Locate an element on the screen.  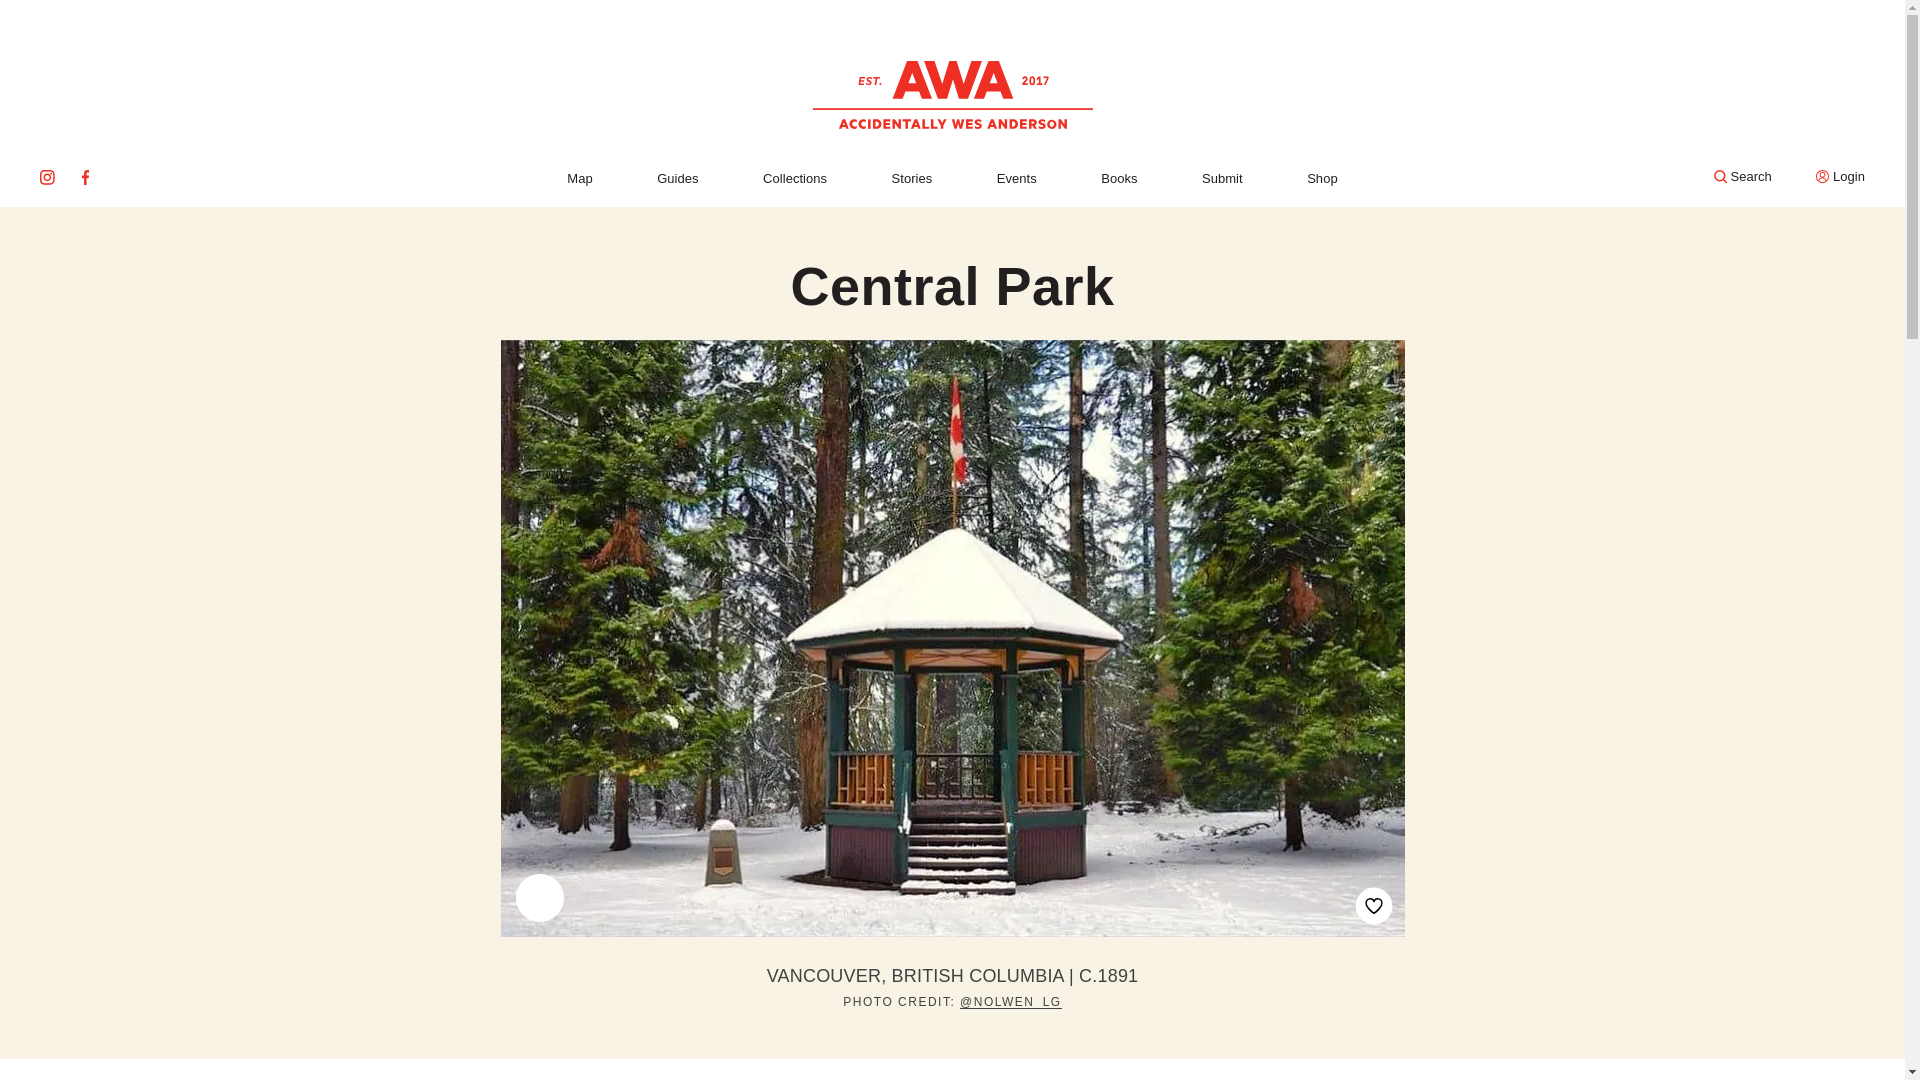
Login is located at coordinates (1840, 176).